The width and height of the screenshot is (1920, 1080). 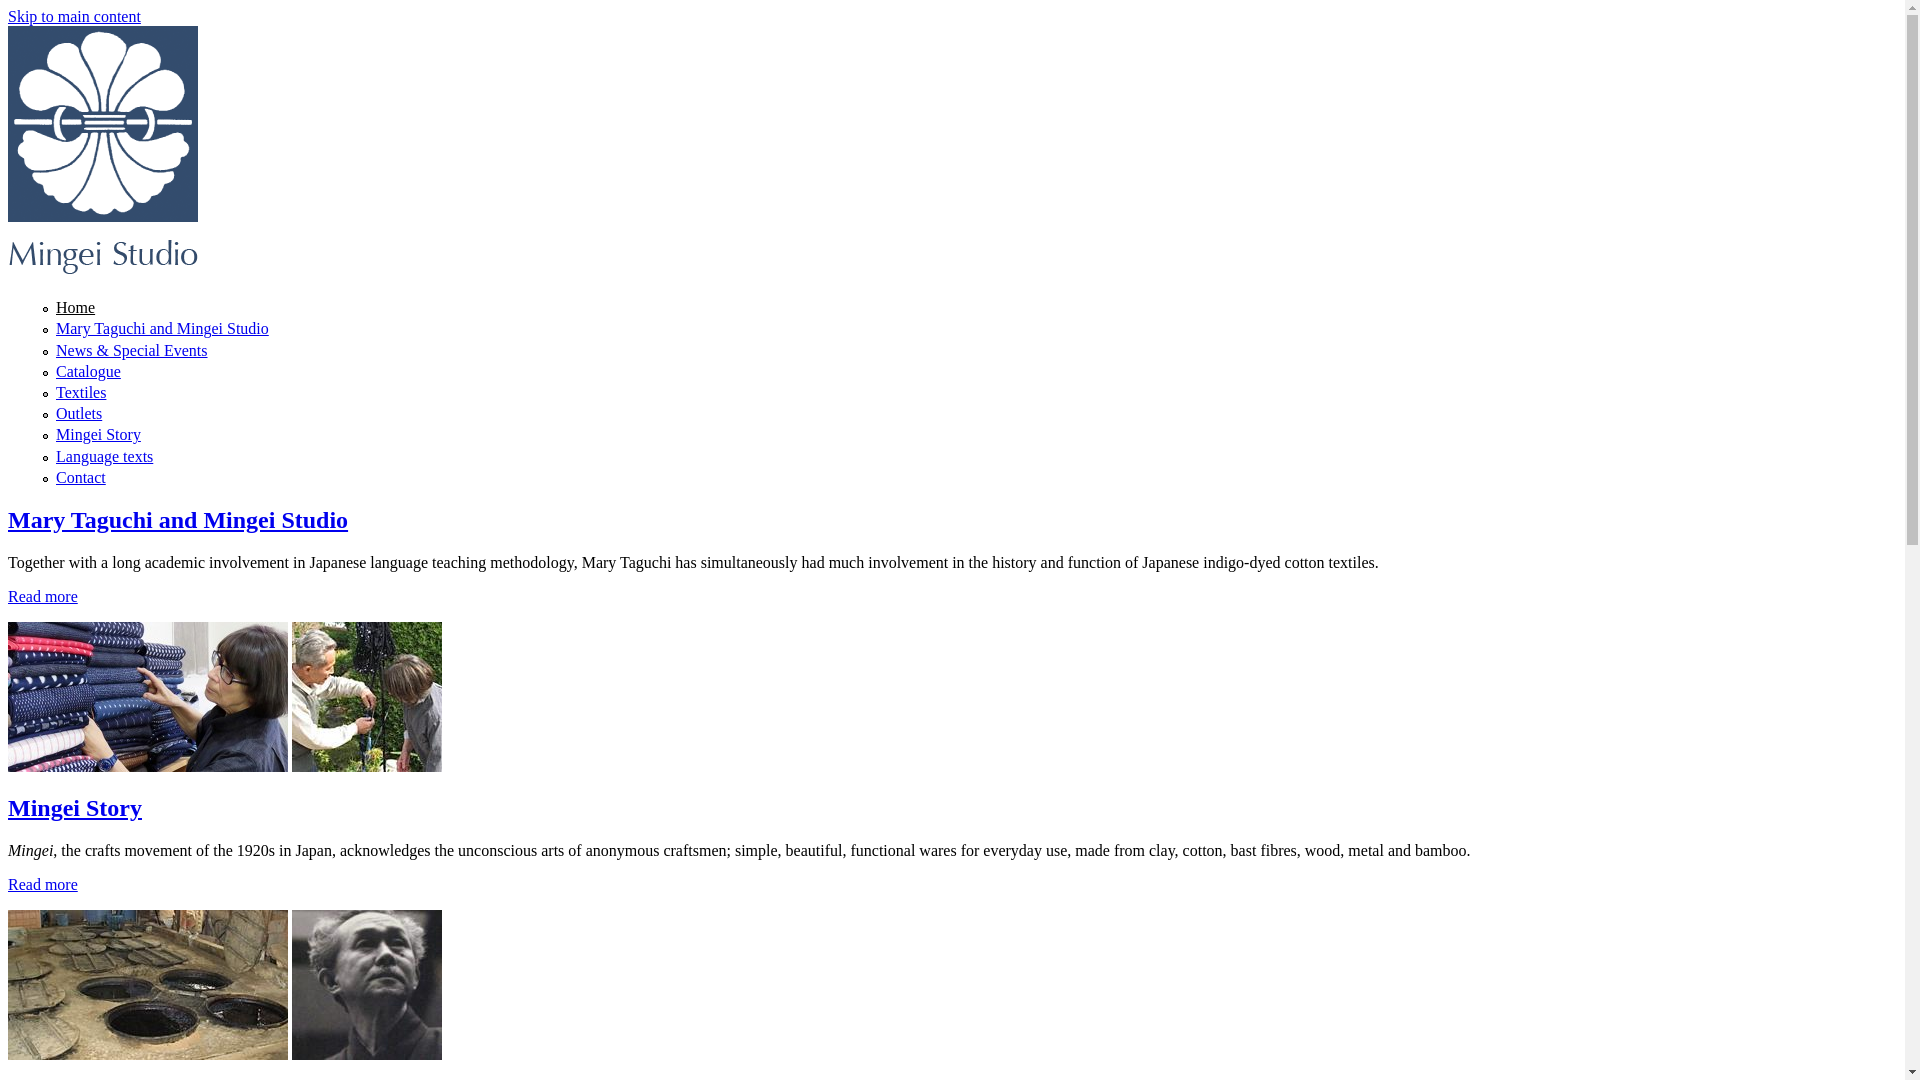 I want to click on Mary Taguchi and Mingei Studio, so click(x=162, y=328).